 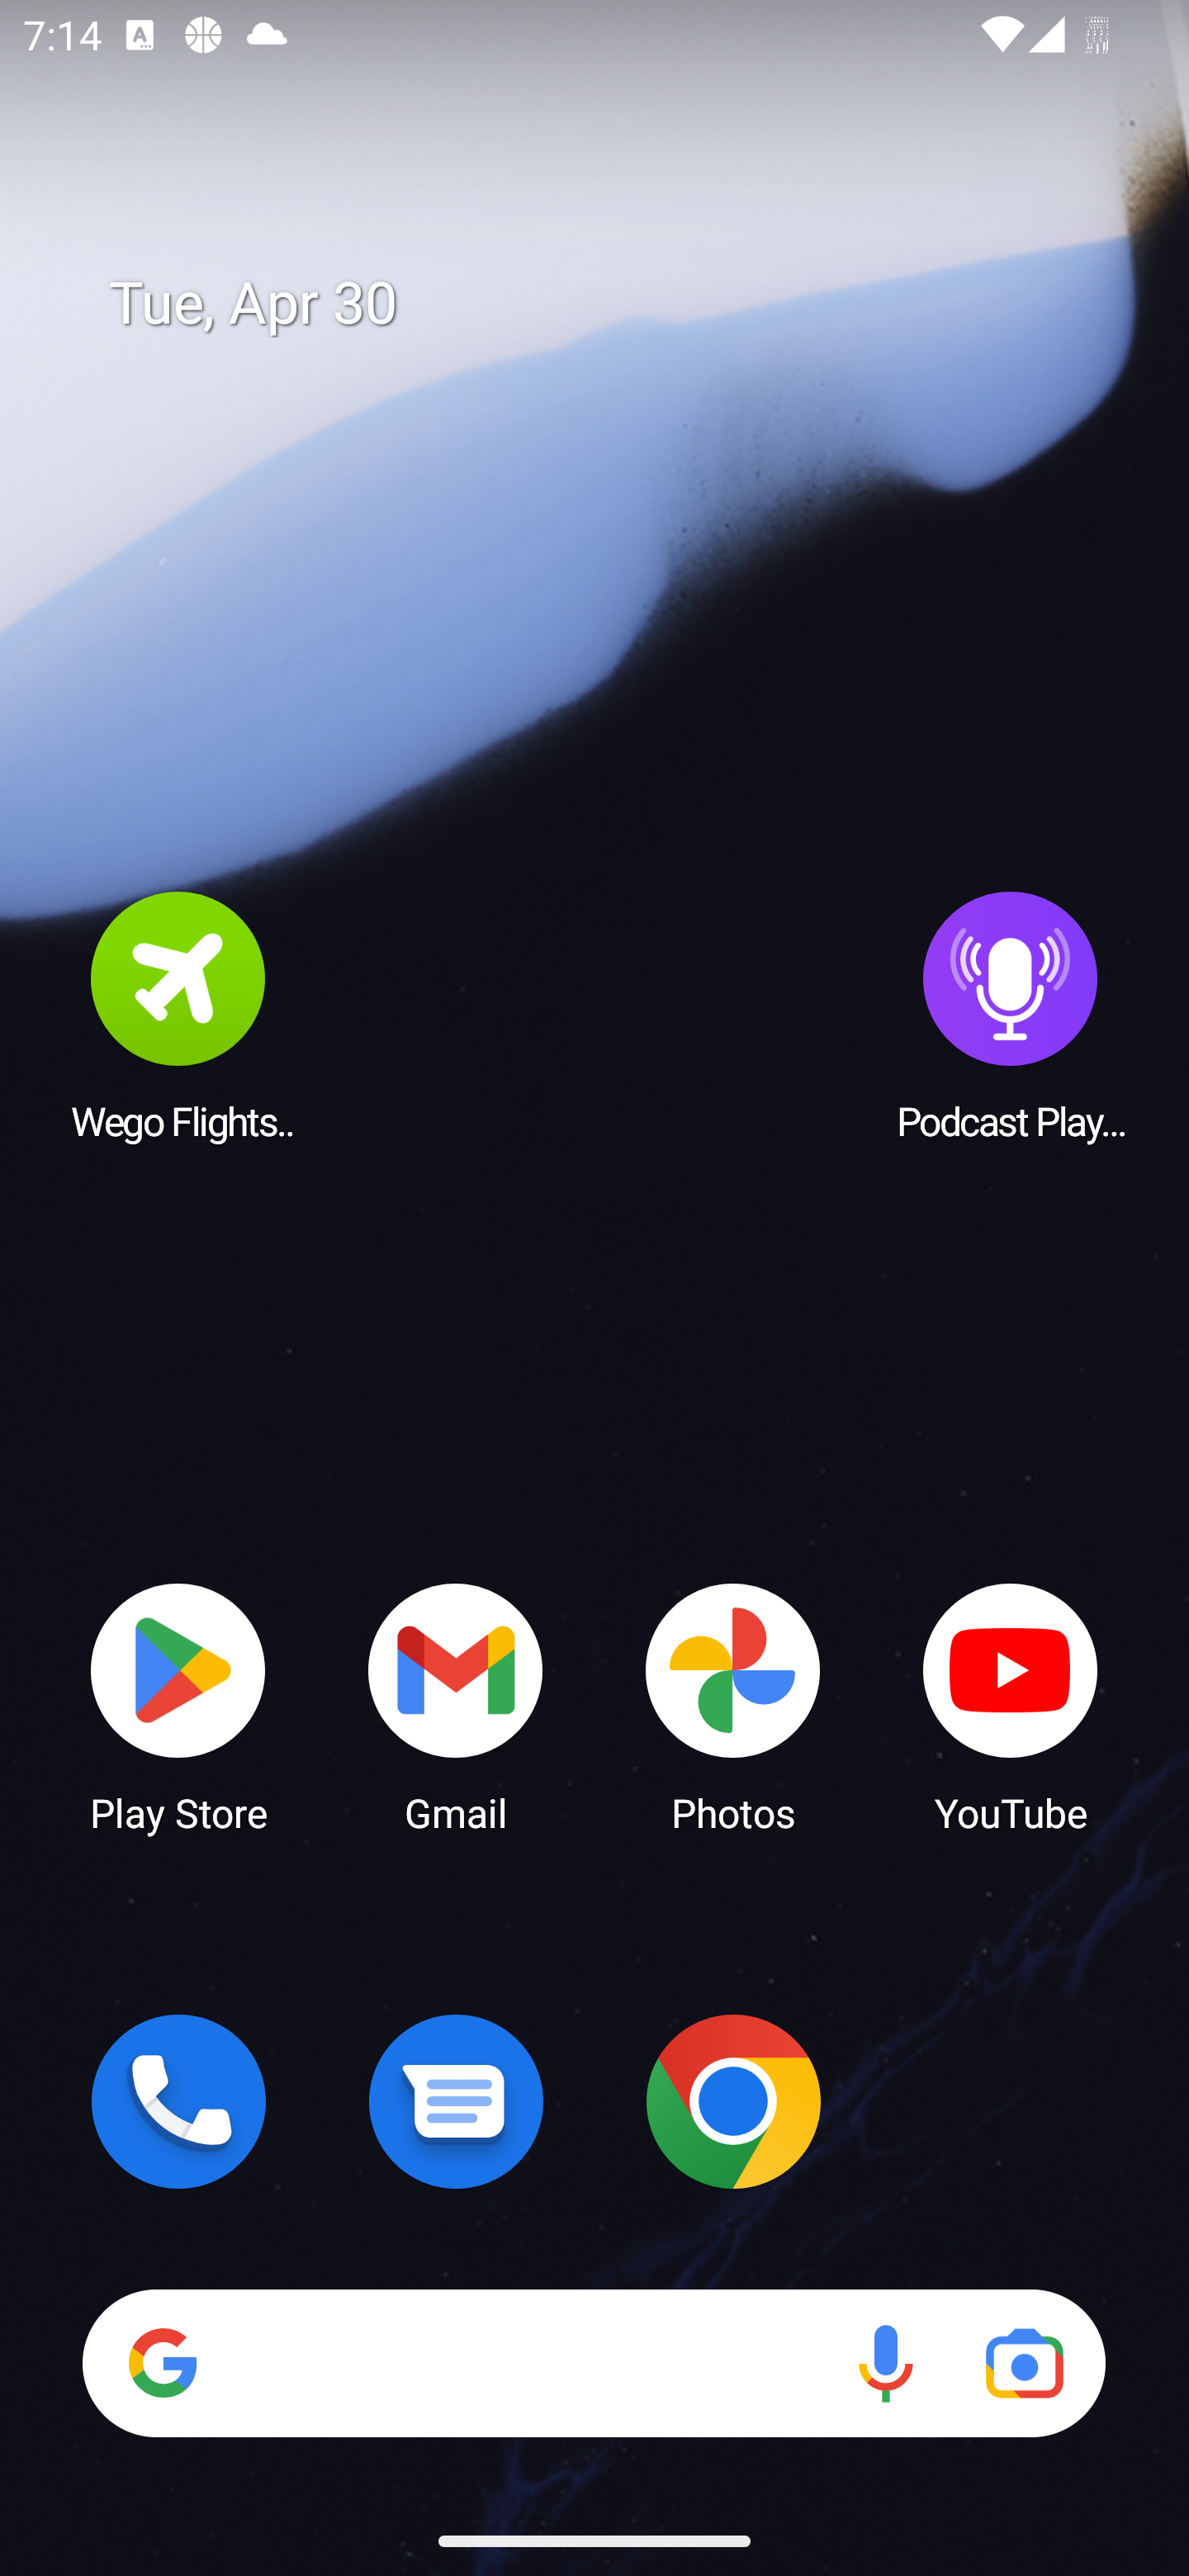 I want to click on Play Store, so click(x=178, y=1706).